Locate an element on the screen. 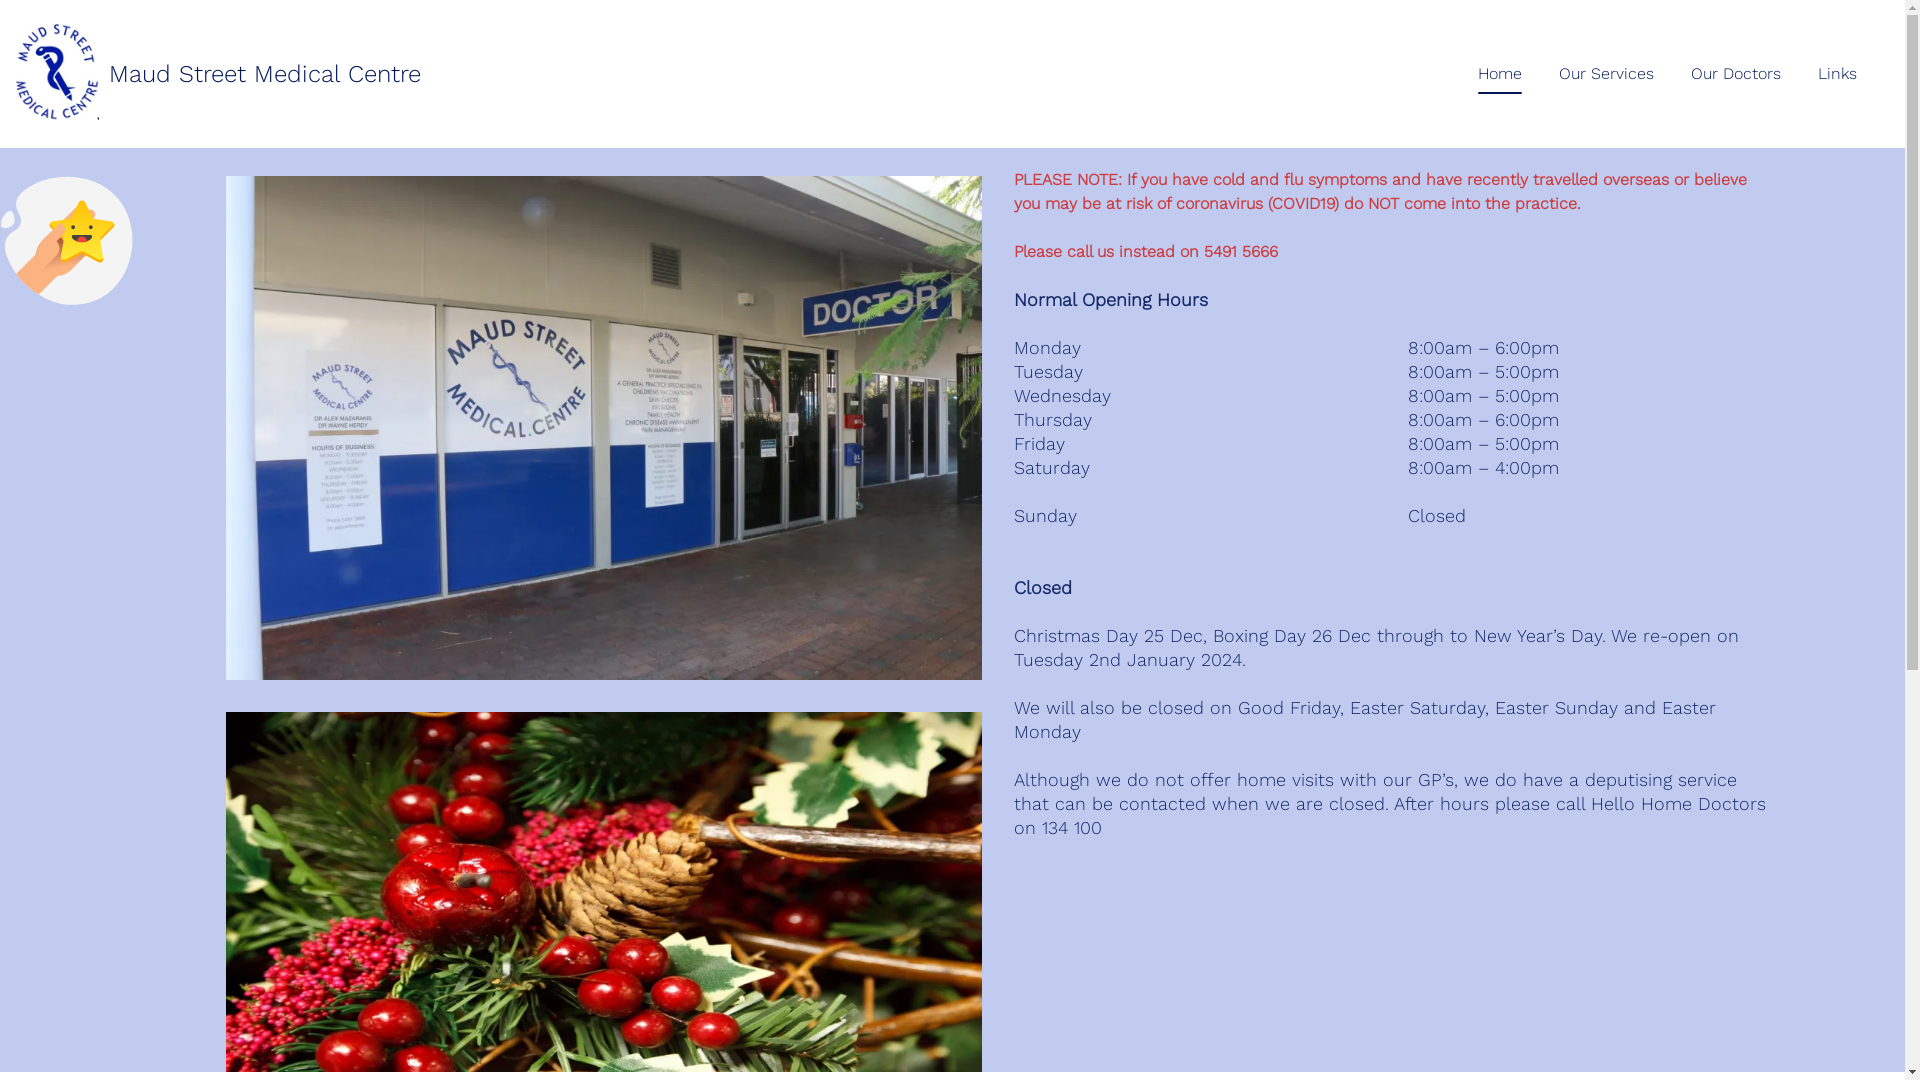 The height and width of the screenshot is (1080, 1920). Links is located at coordinates (1838, 74).